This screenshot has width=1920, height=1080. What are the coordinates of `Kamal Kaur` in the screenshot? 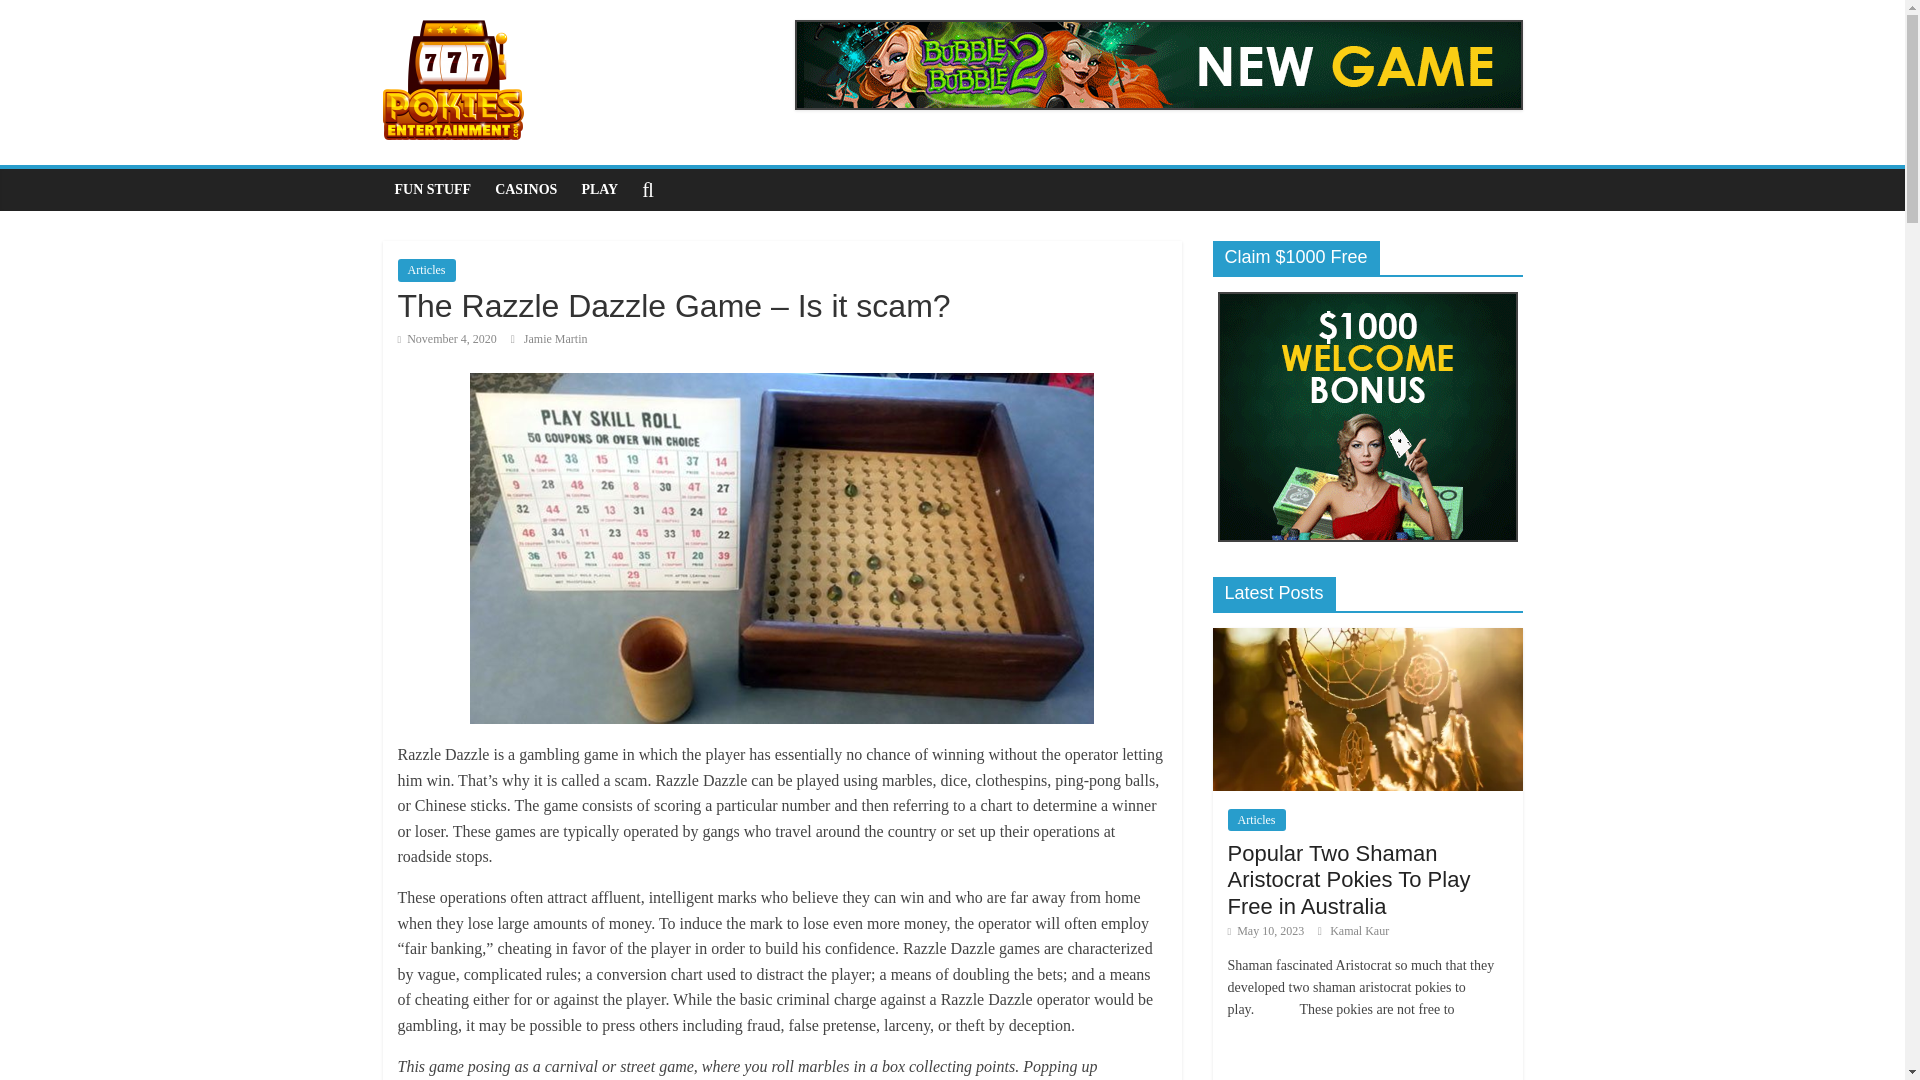 It's located at (1359, 931).